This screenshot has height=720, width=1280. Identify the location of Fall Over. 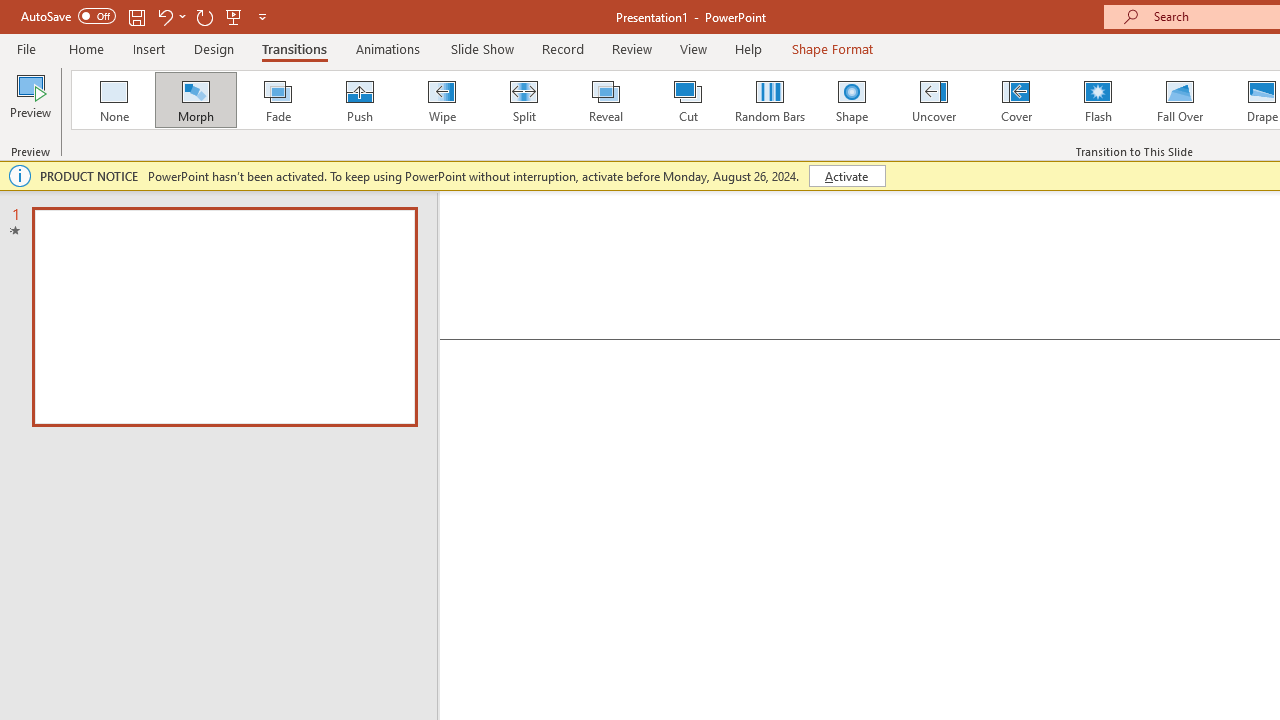
(1180, 100).